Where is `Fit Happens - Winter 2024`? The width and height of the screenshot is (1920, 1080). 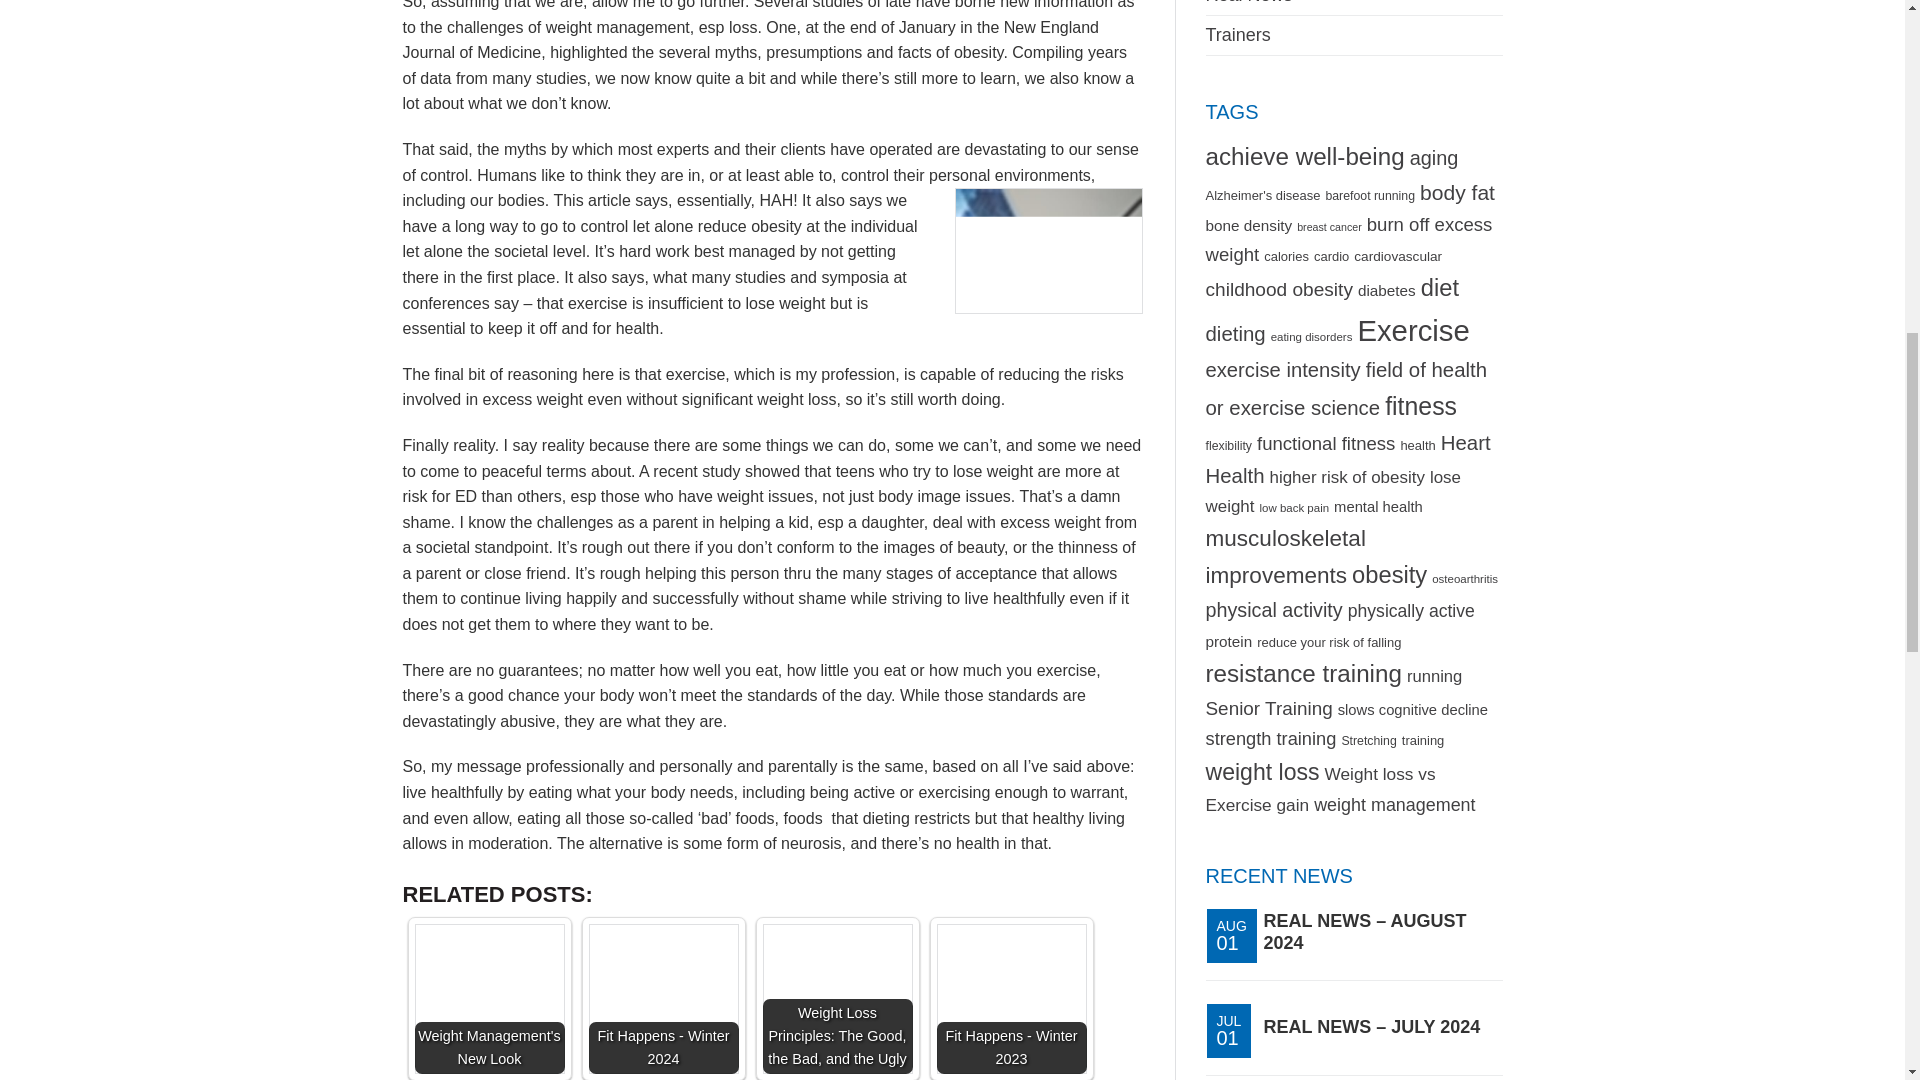 Fit Happens - Winter 2024 is located at coordinates (662, 998).